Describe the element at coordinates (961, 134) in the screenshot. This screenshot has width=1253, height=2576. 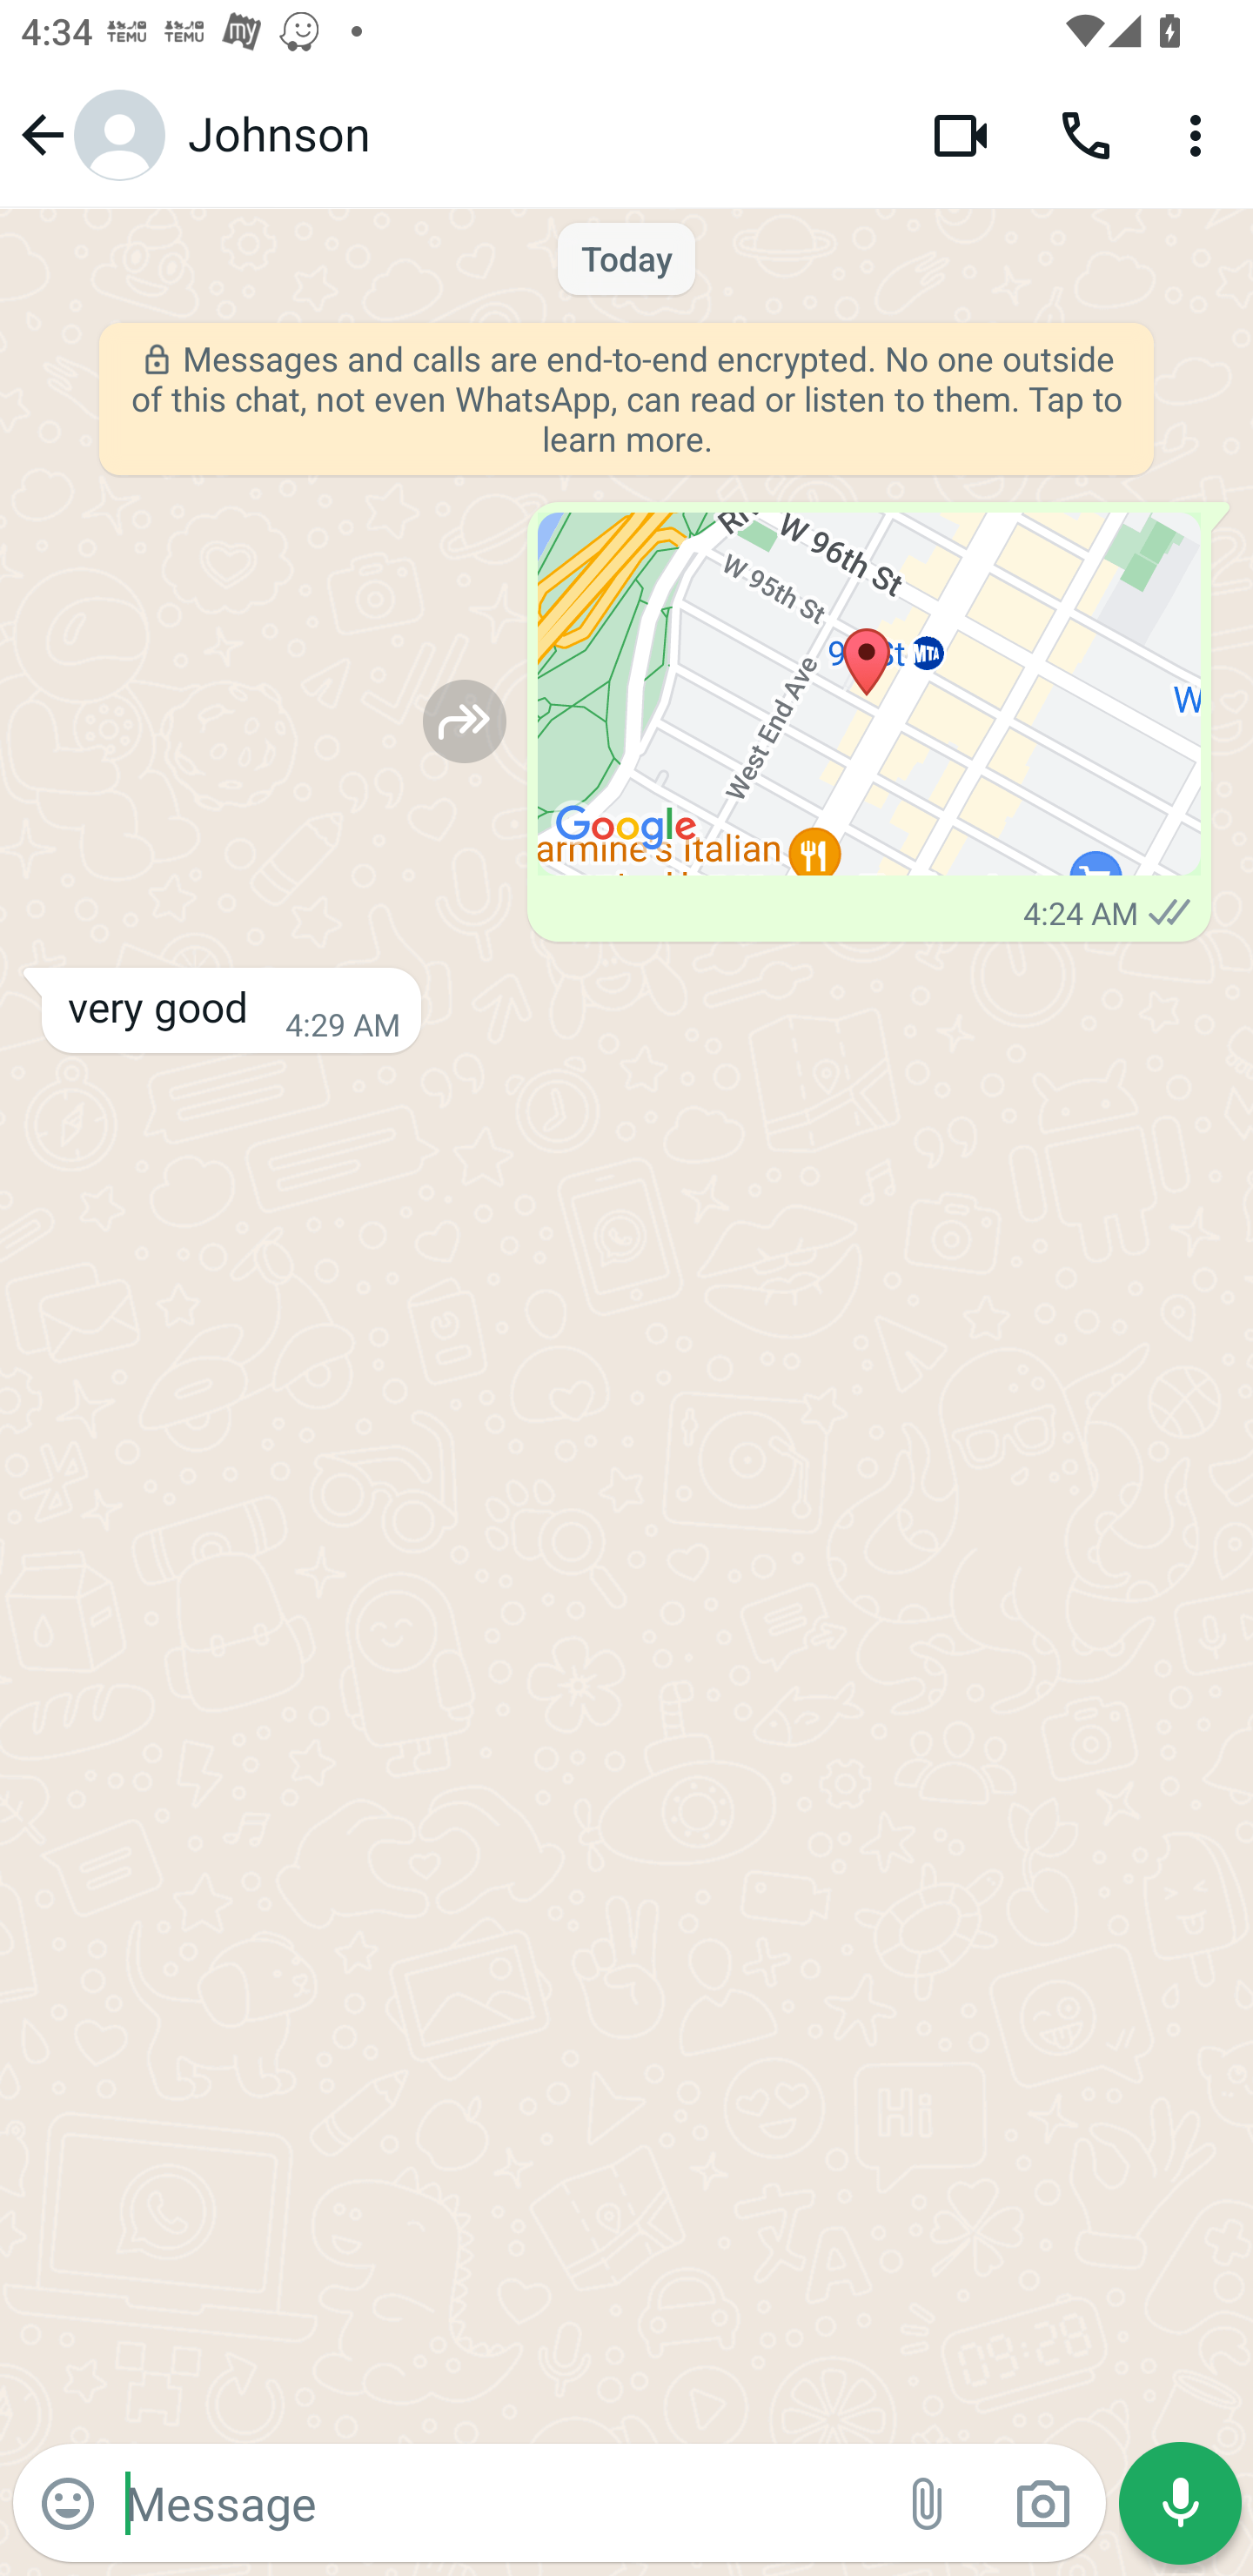
I see `Video call` at that location.